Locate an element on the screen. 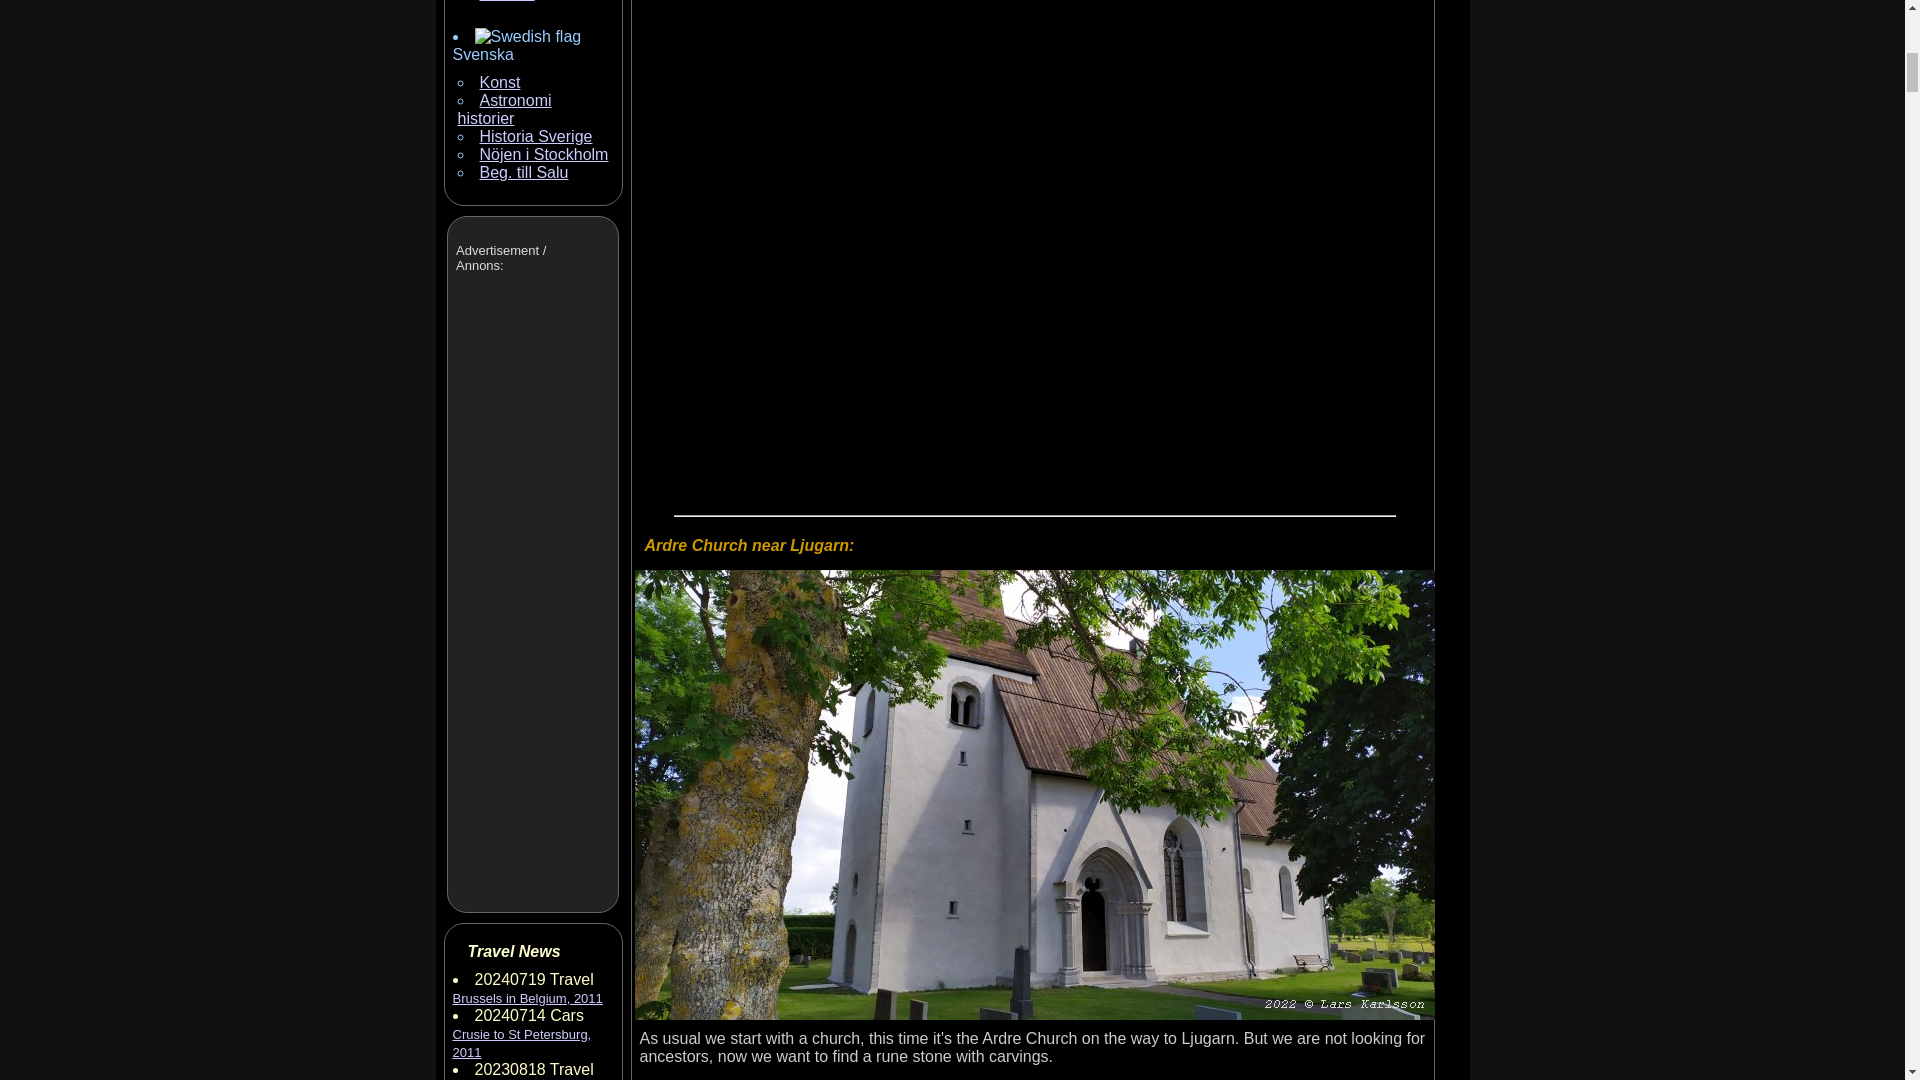  Astronomi historier is located at coordinates (505, 109).